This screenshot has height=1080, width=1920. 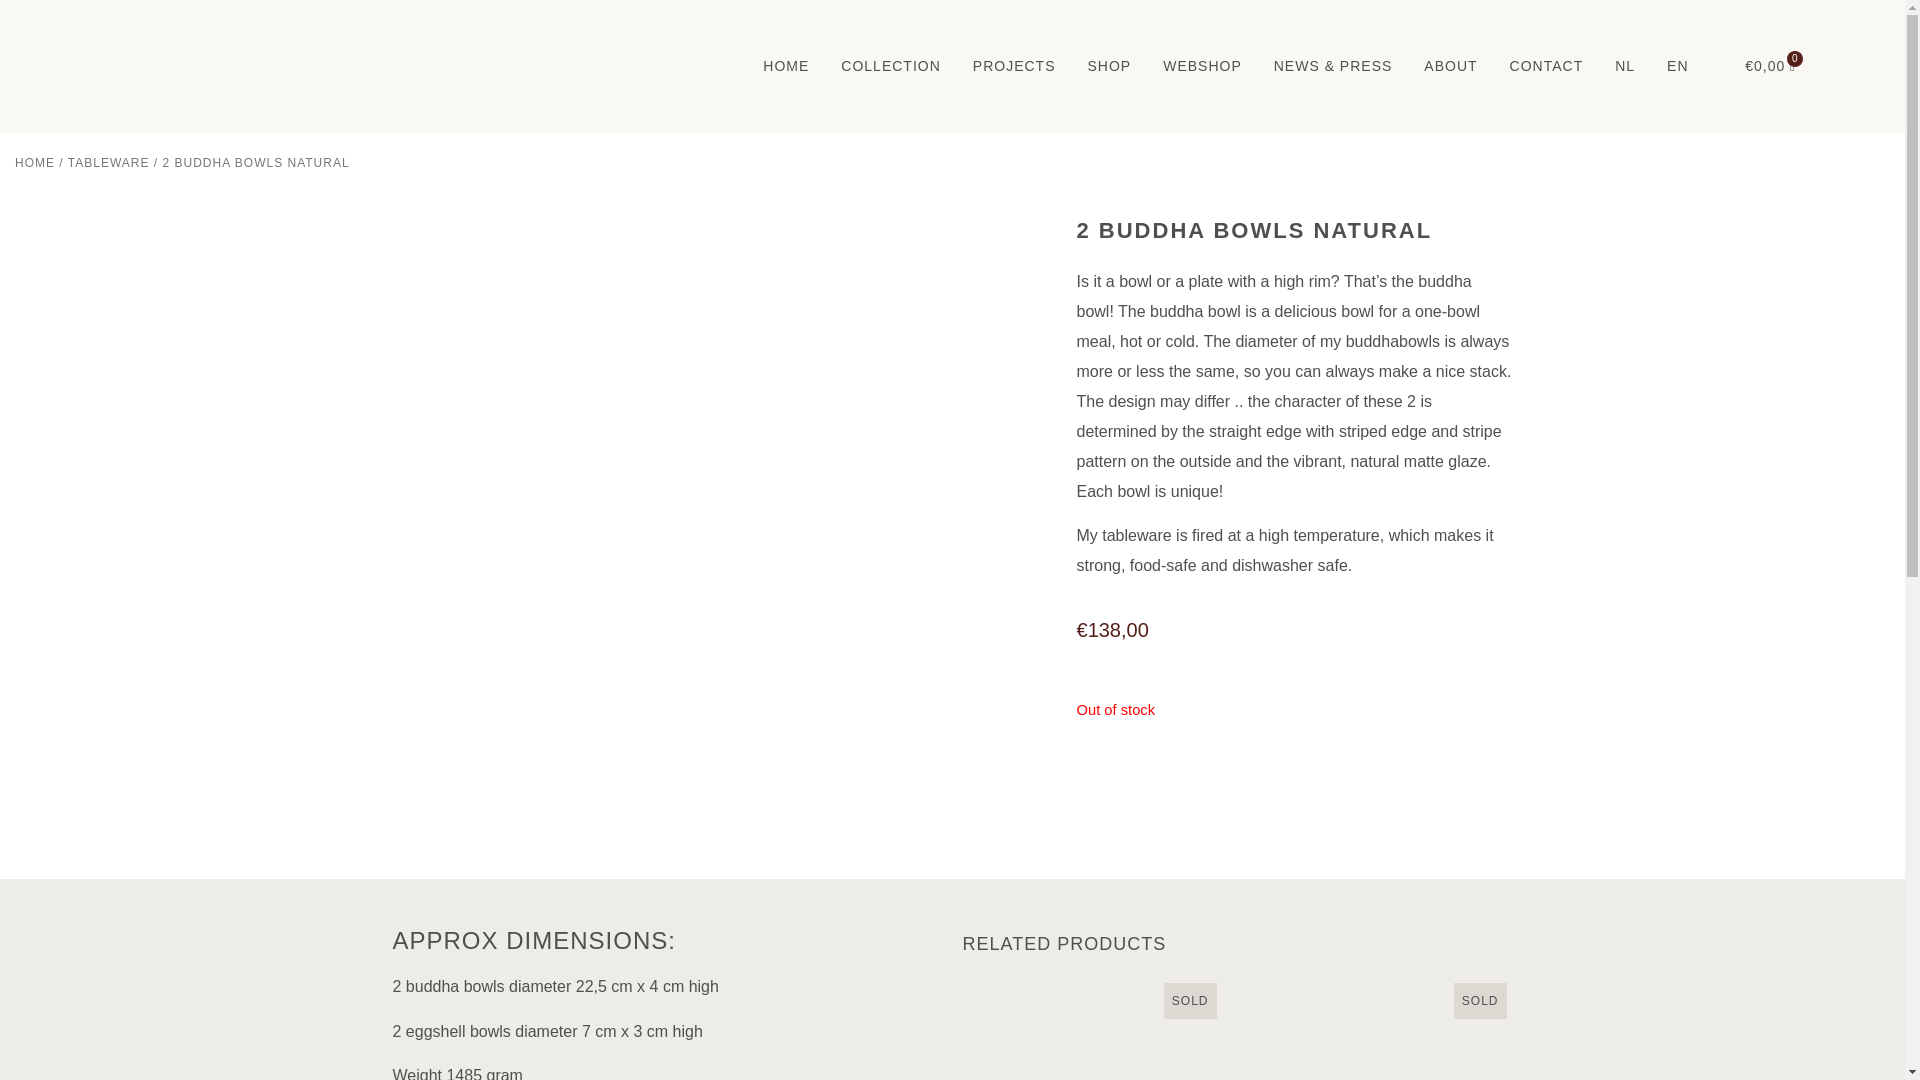 What do you see at coordinates (1546, 66) in the screenshot?
I see `CONTACT` at bounding box center [1546, 66].